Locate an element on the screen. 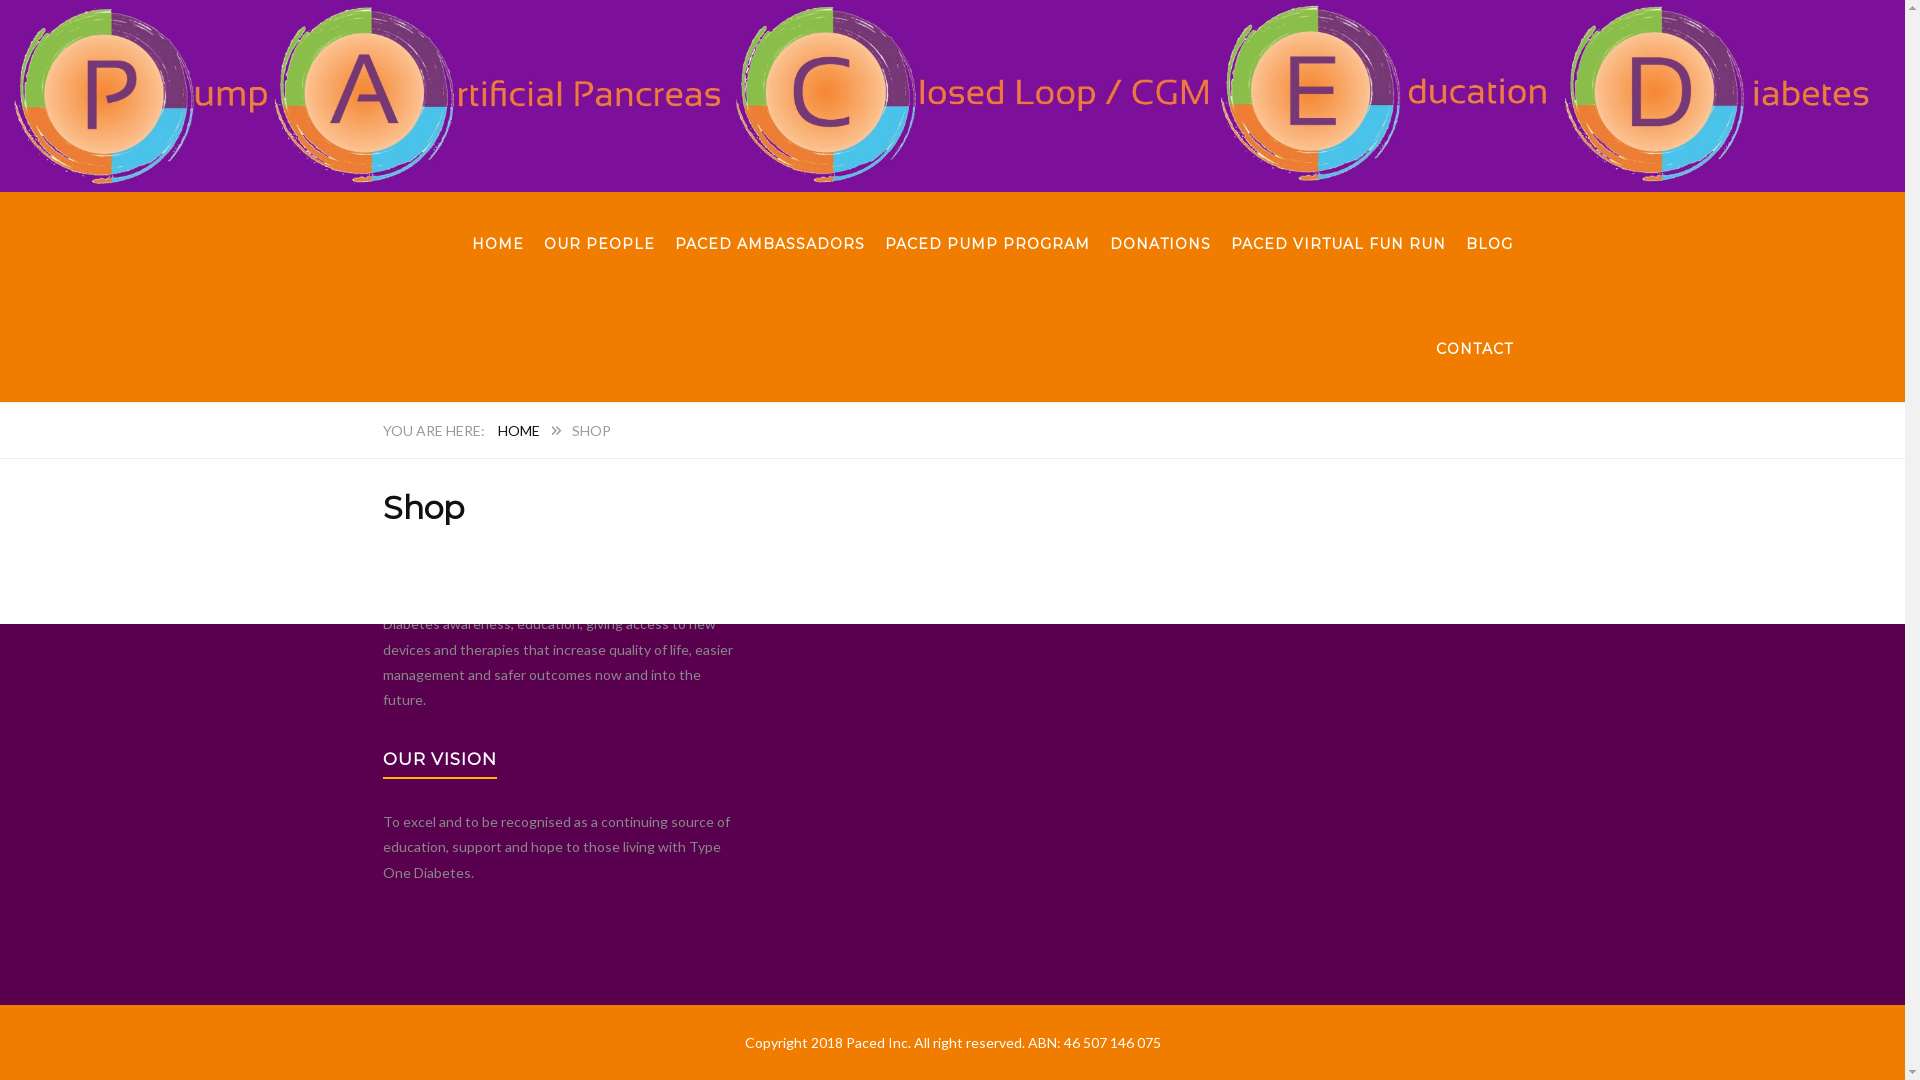 This screenshot has width=1920, height=1080. PACED VIRTUAL FUN RUN is located at coordinates (1338, 244).